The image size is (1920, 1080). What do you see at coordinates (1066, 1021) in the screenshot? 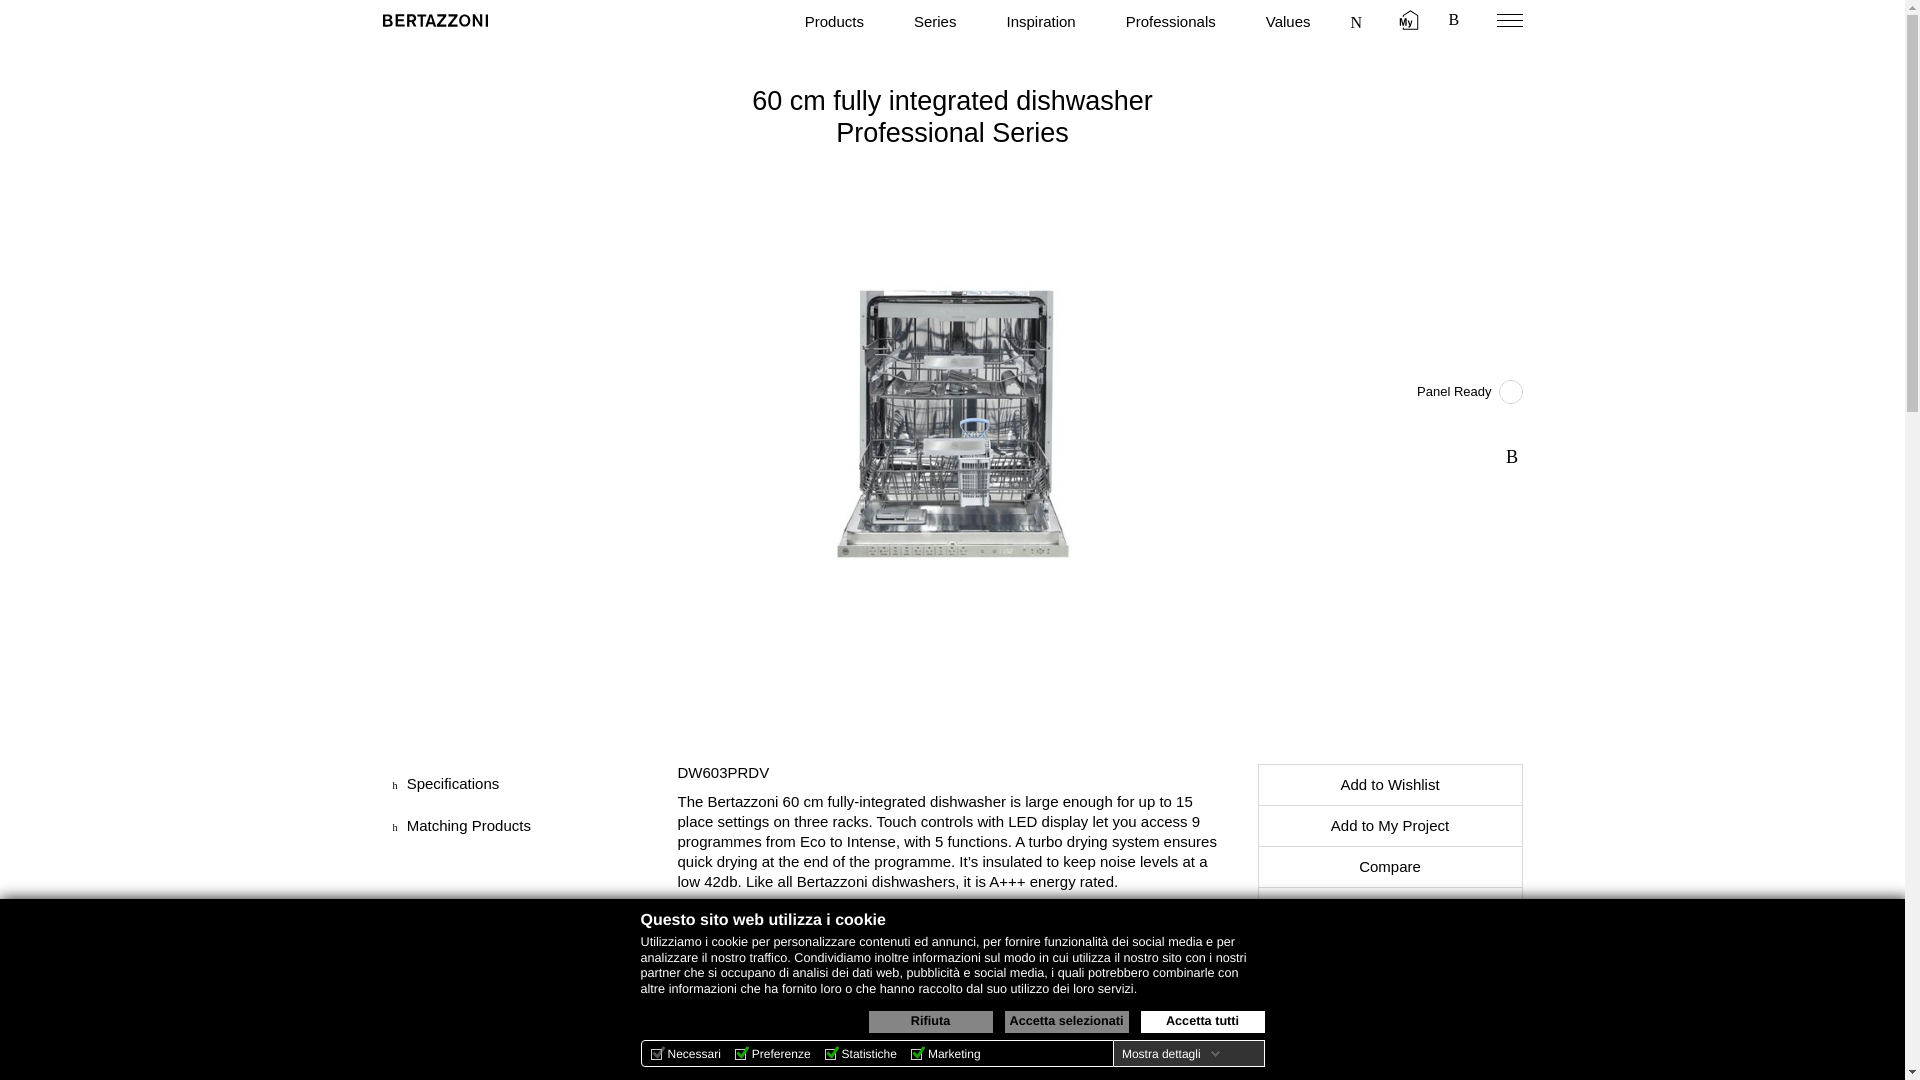
I see `Accetta selezionati` at bounding box center [1066, 1021].